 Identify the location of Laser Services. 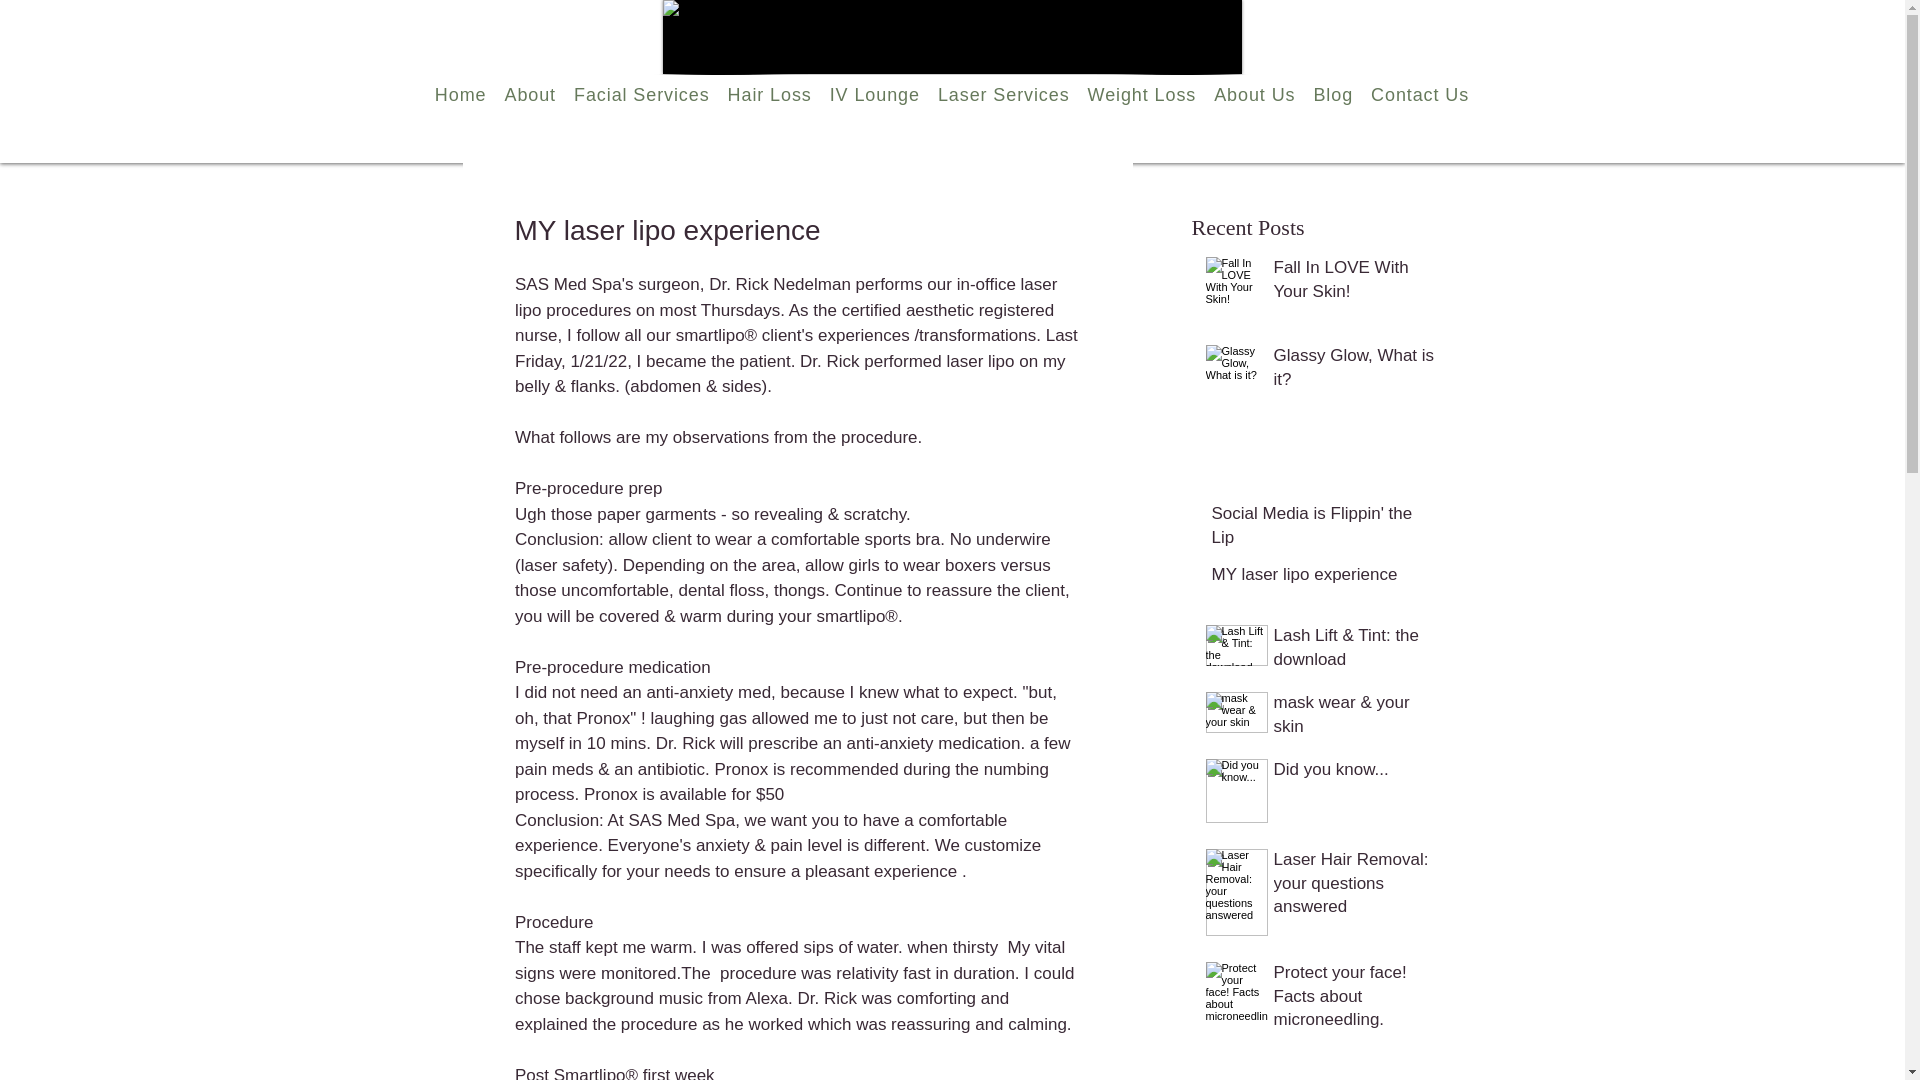
(1004, 94).